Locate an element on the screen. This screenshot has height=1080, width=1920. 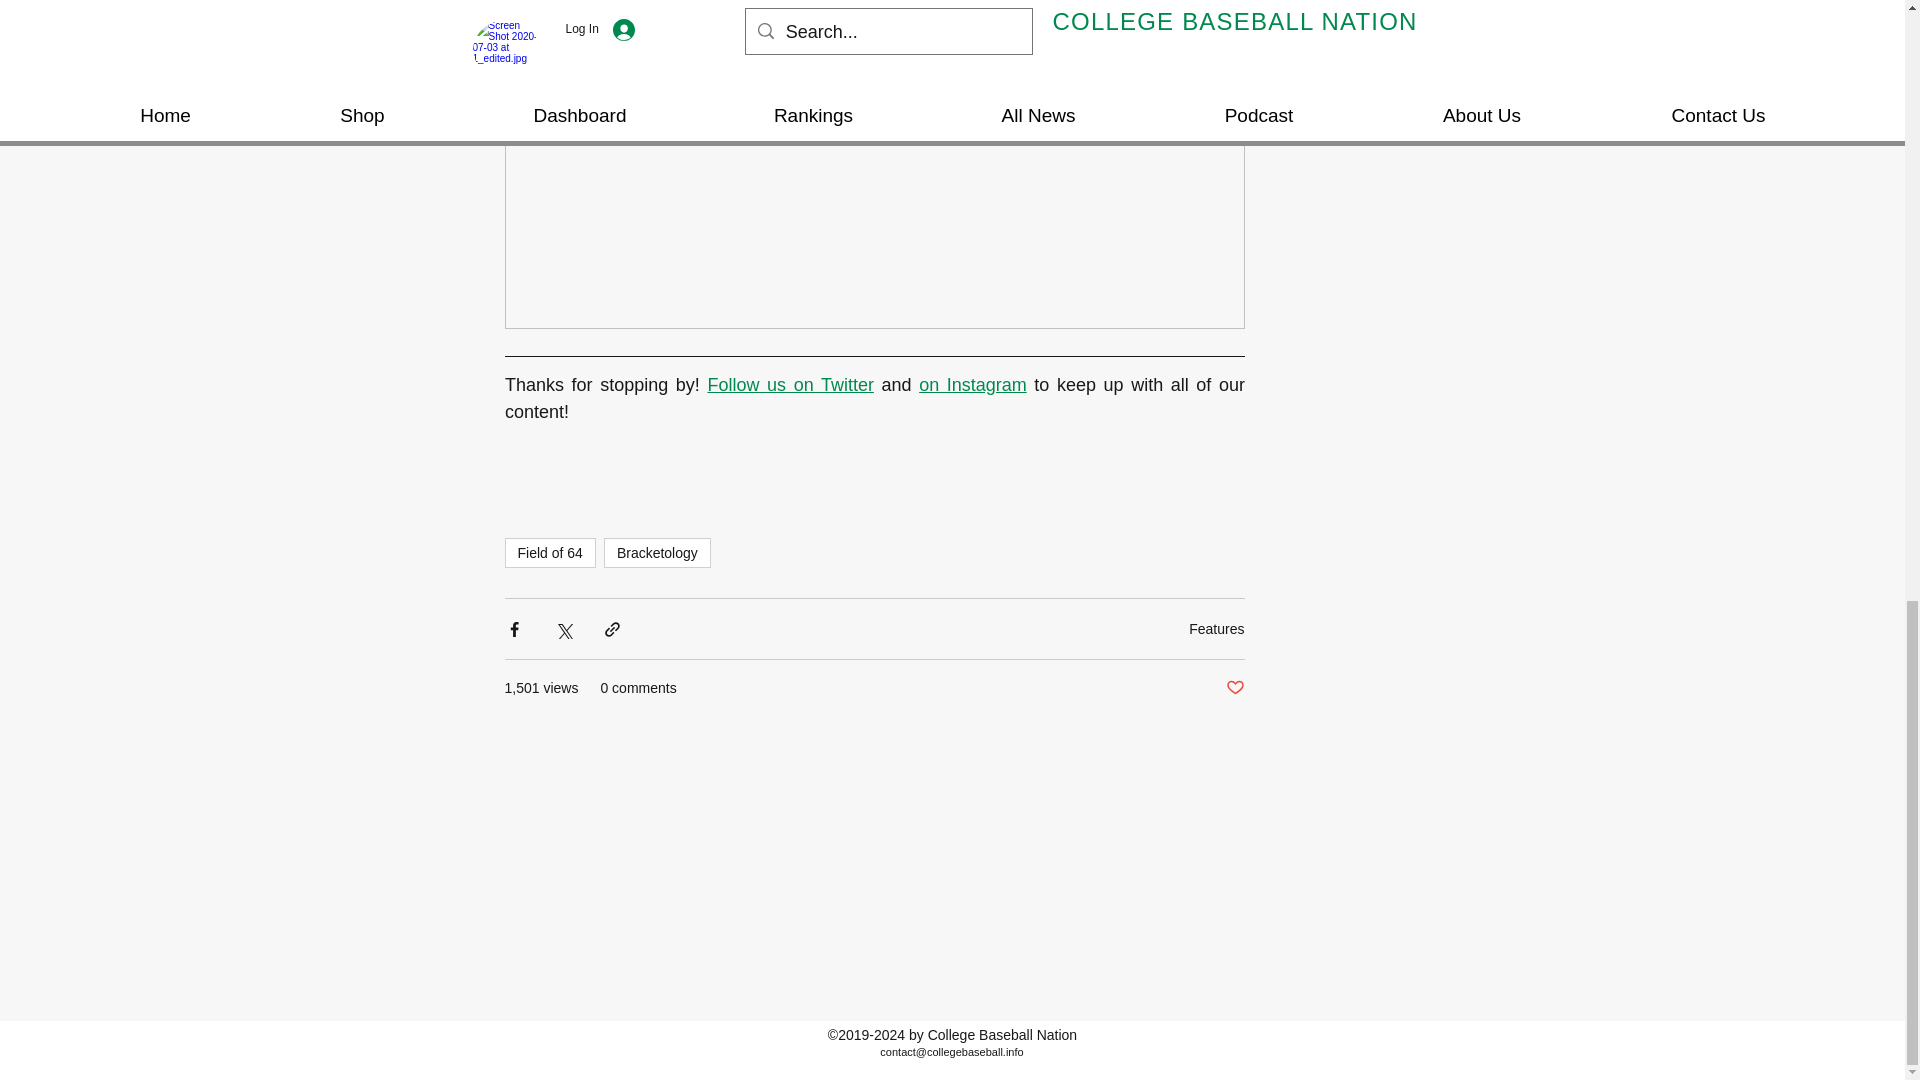
Bracketology is located at coordinates (657, 552).